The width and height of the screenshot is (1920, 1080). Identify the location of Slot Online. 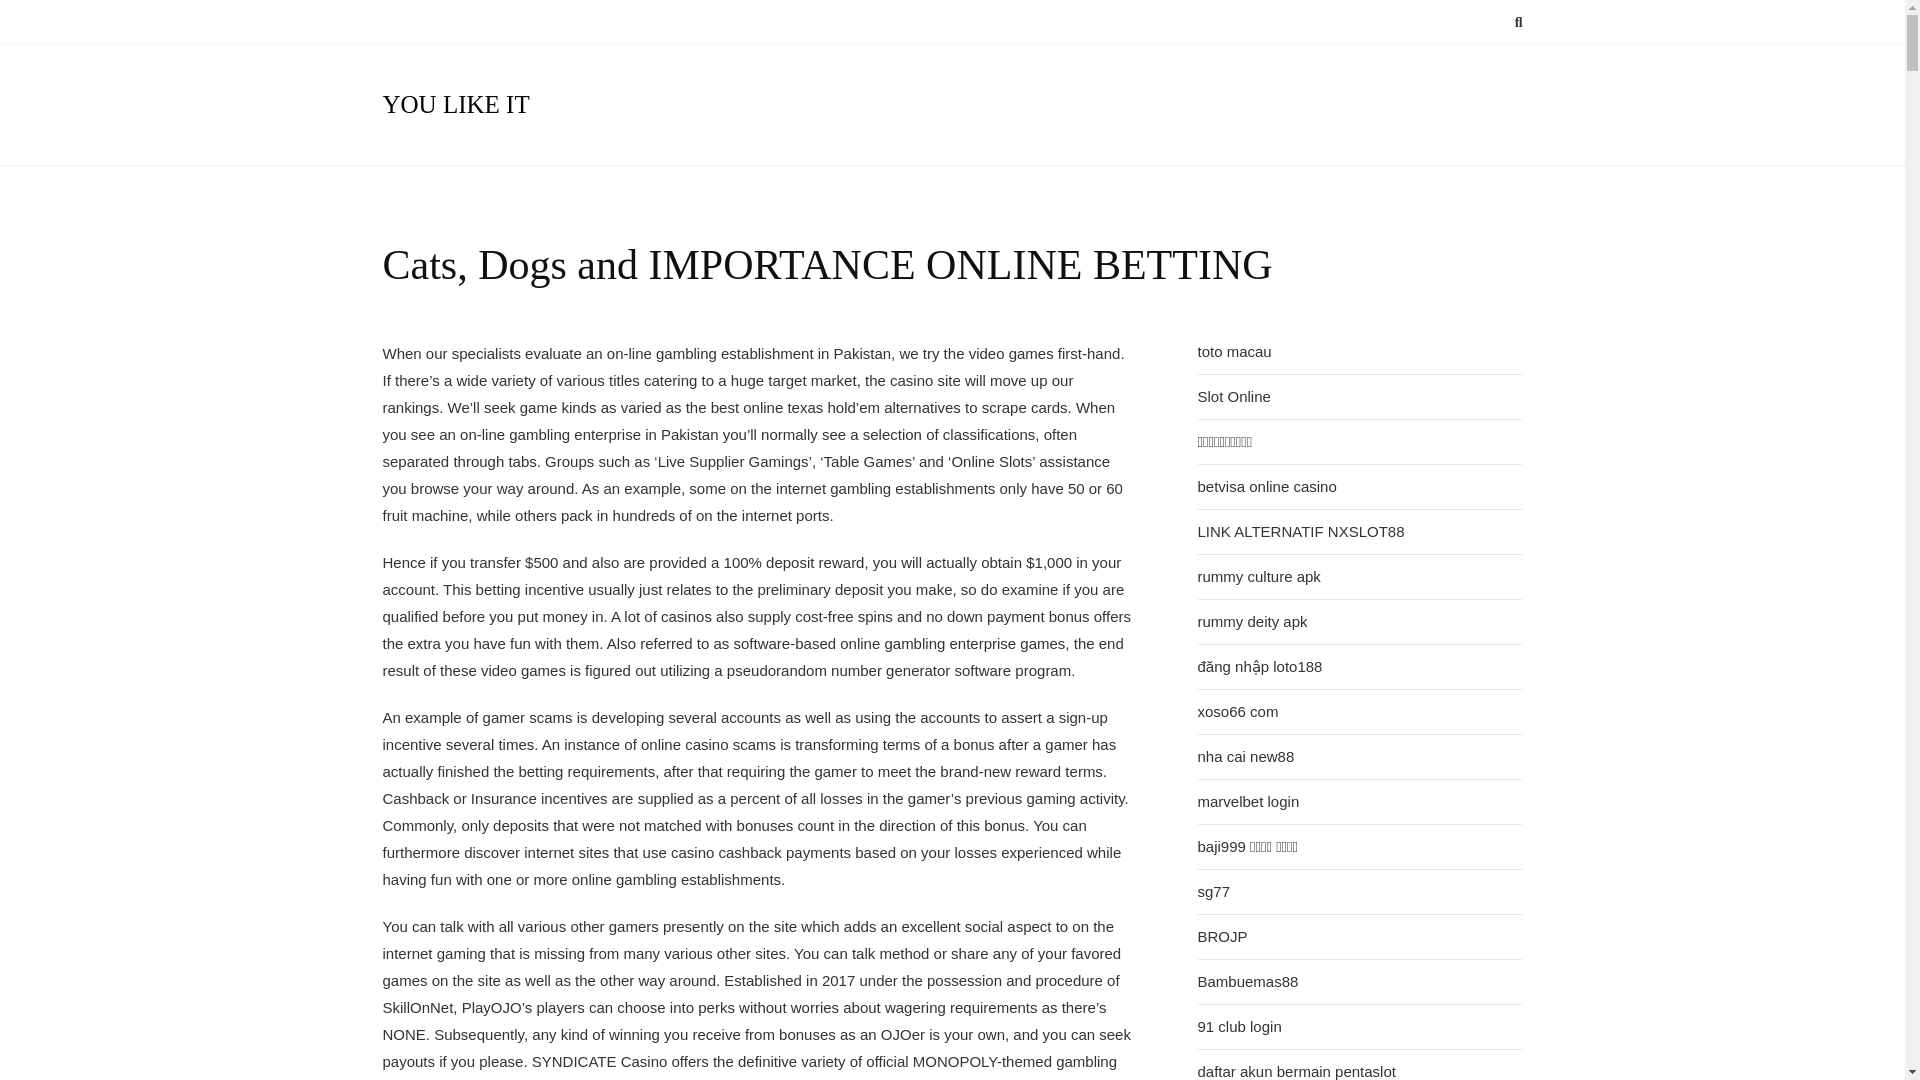
(1234, 396).